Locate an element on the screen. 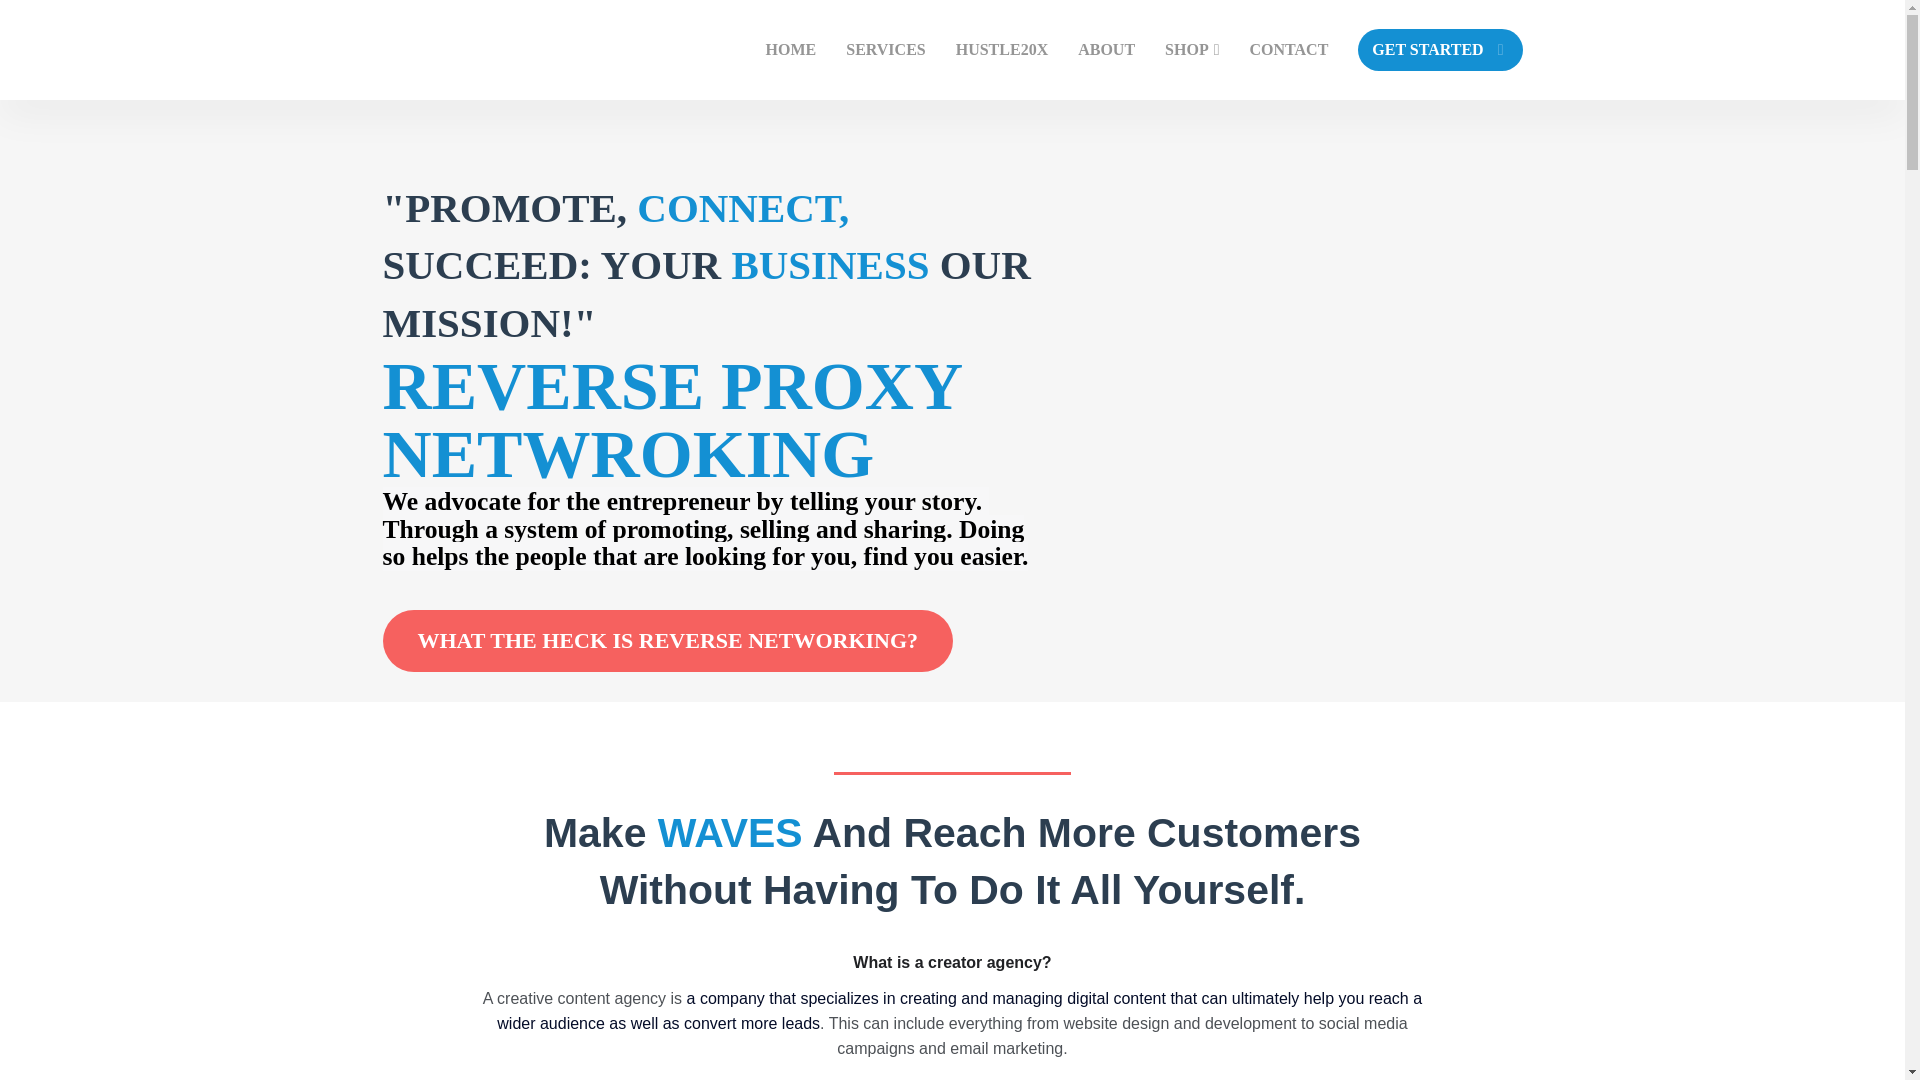  SHOP is located at coordinates (1192, 50).